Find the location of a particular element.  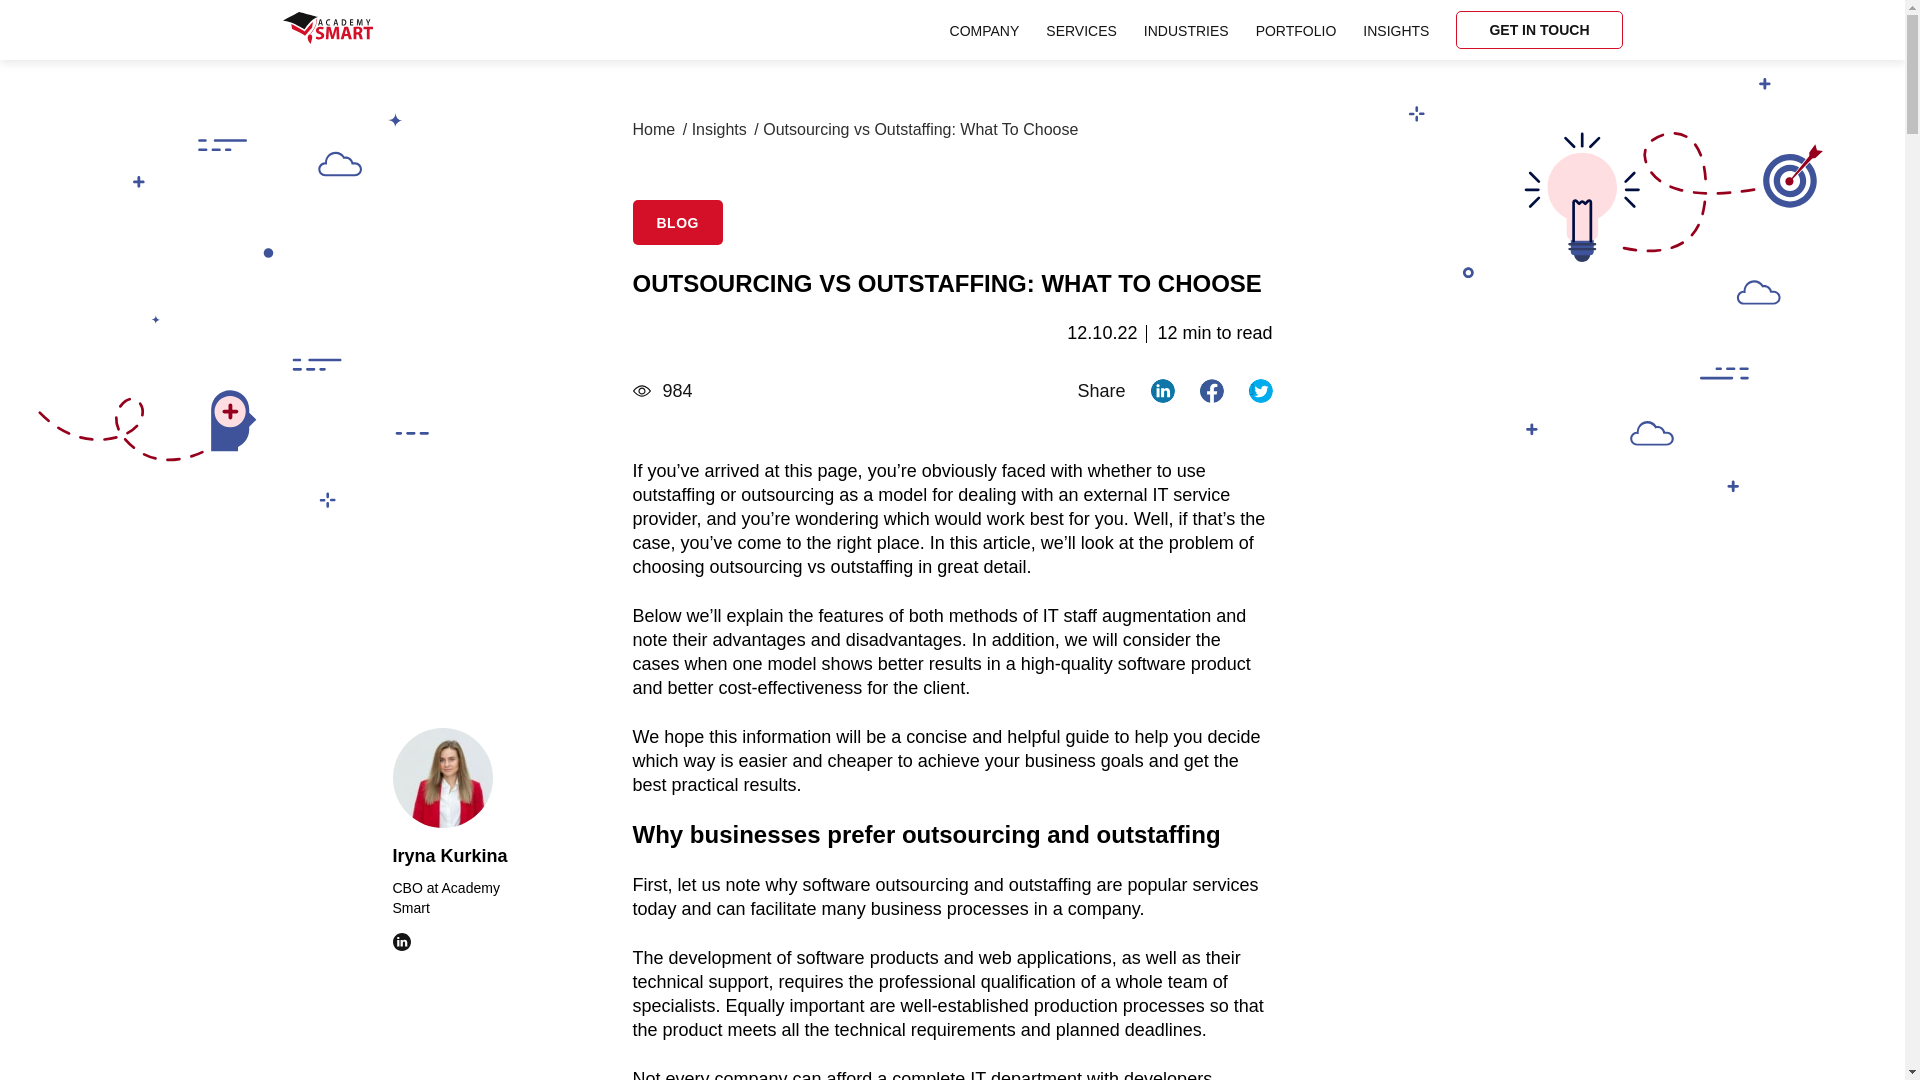

Share on LinkedIn is located at coordinates (1162, 390).